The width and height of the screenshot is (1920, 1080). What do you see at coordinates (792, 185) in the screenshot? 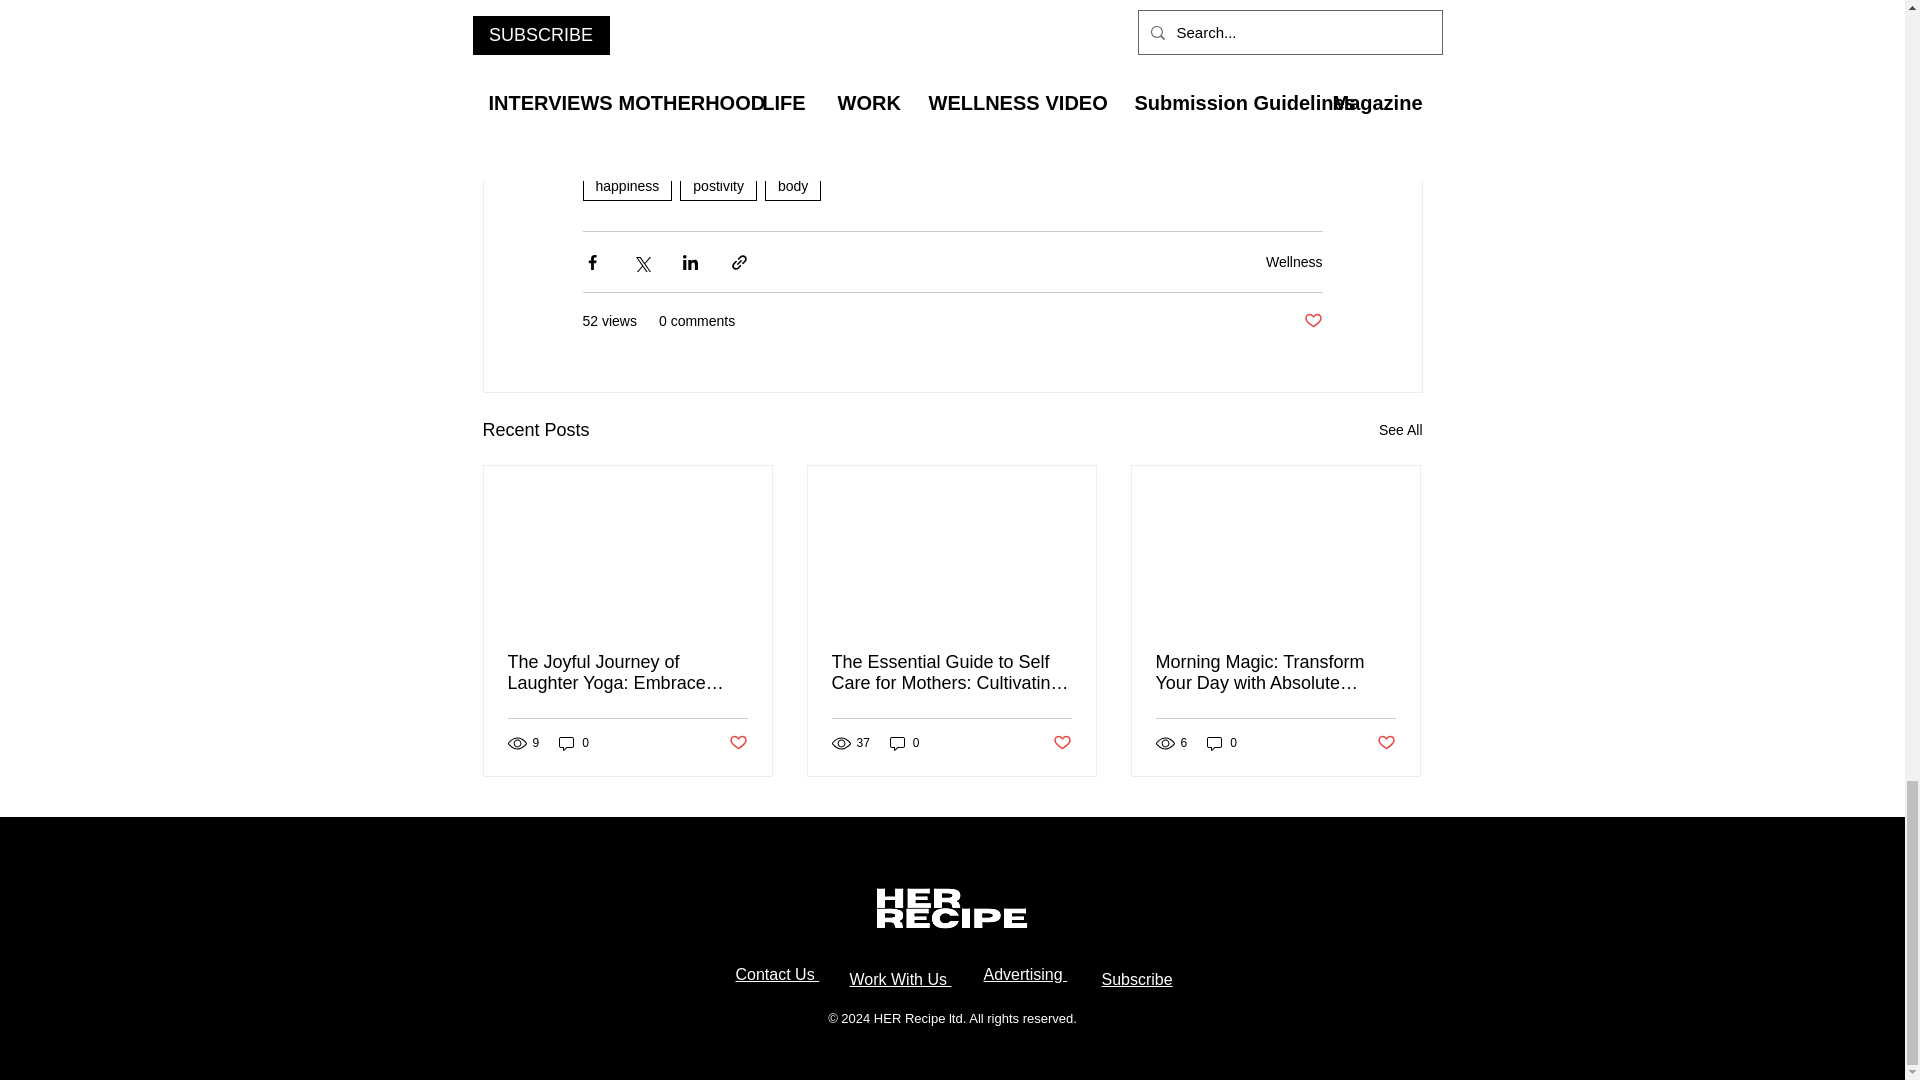
I see `body` at bounding box center [792, 185].